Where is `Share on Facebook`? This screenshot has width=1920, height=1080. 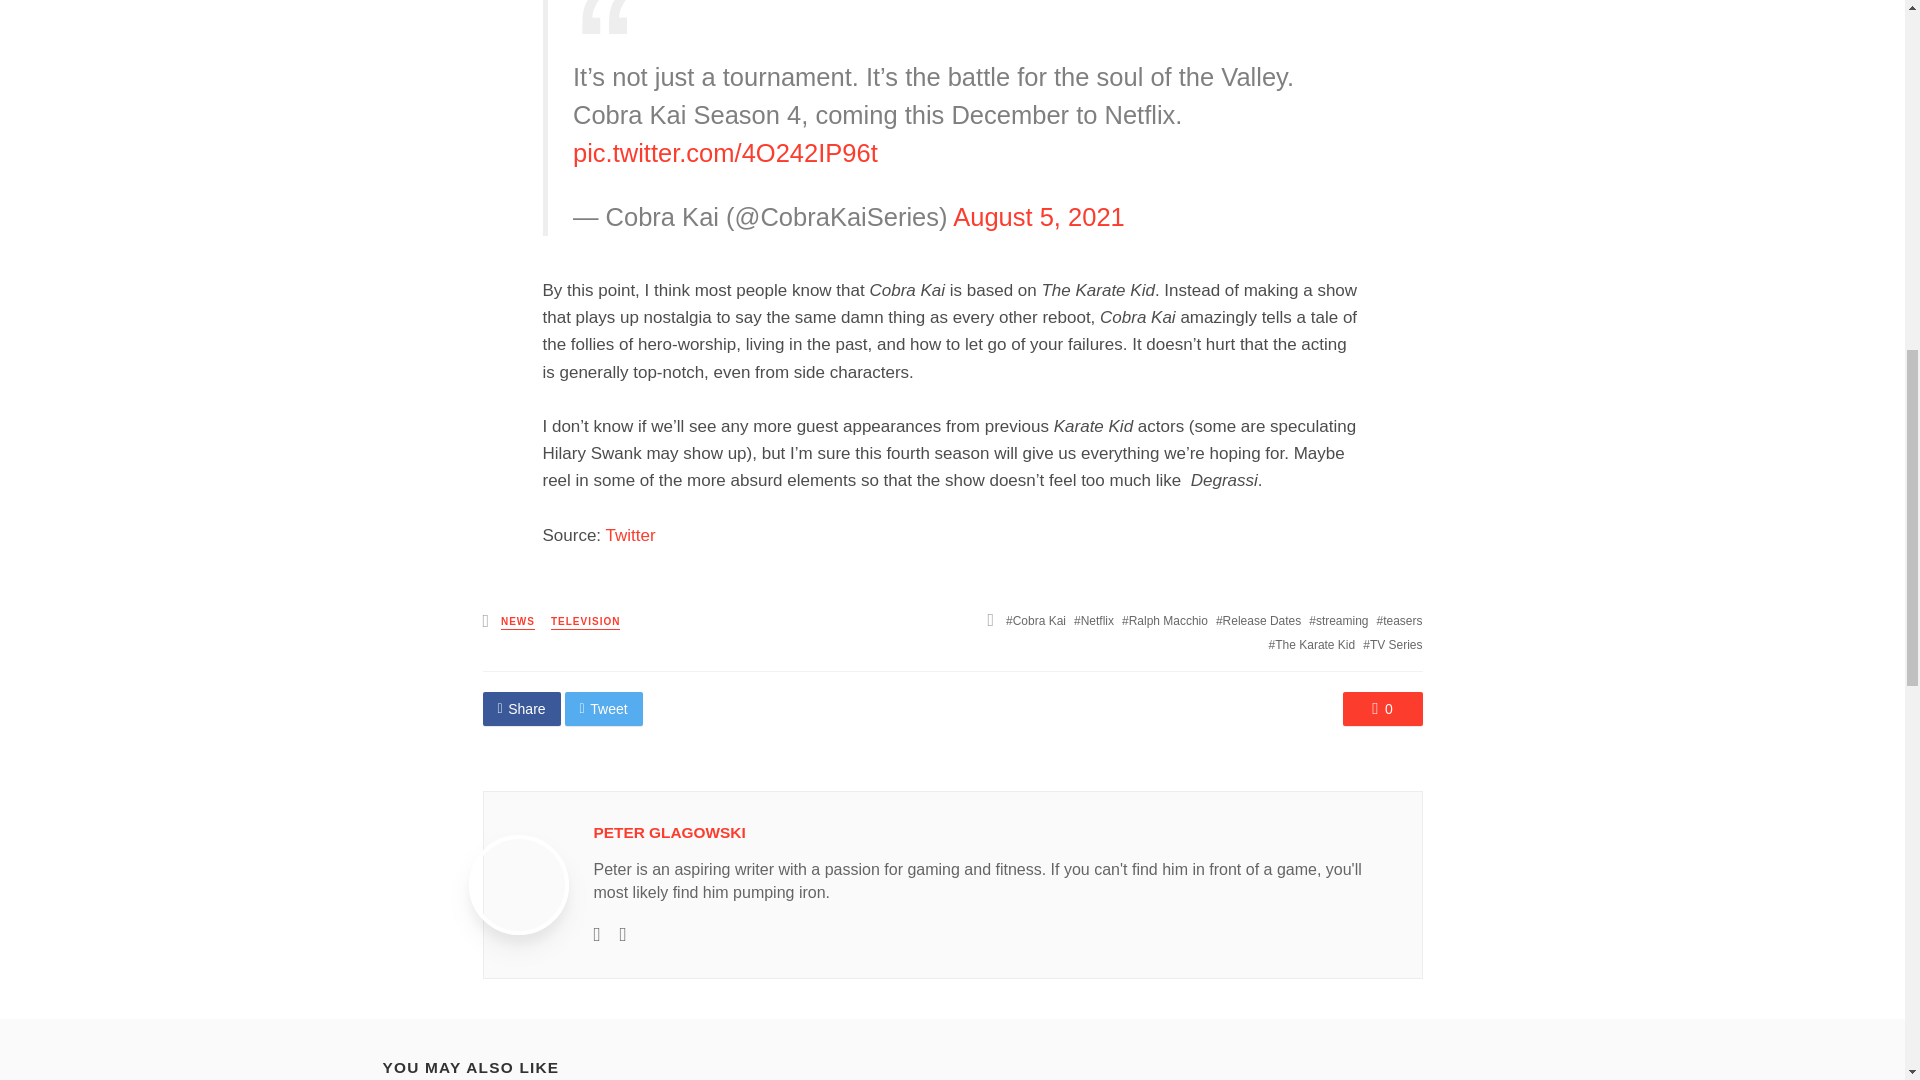
Share on Facebook is located at coordinates (520, 708).